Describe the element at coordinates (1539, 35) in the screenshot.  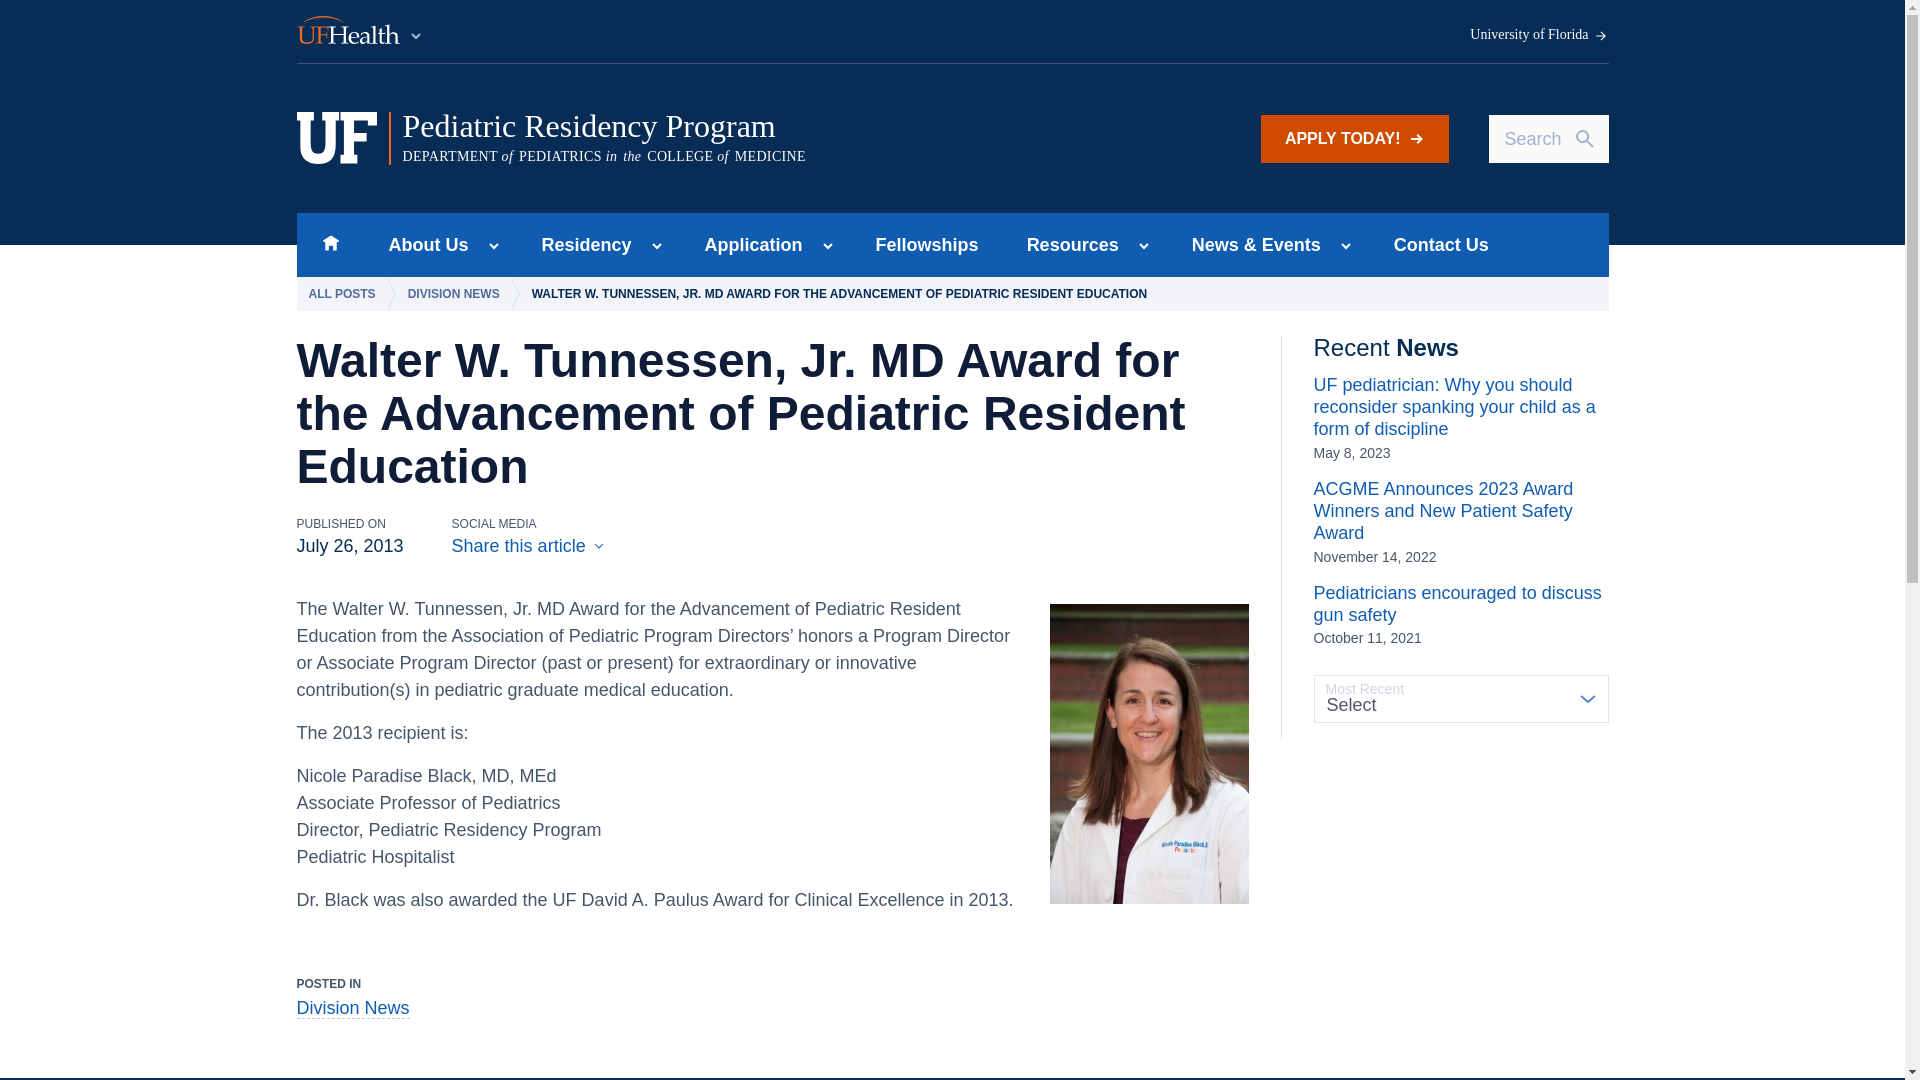
I see `University of Florida` at that location.